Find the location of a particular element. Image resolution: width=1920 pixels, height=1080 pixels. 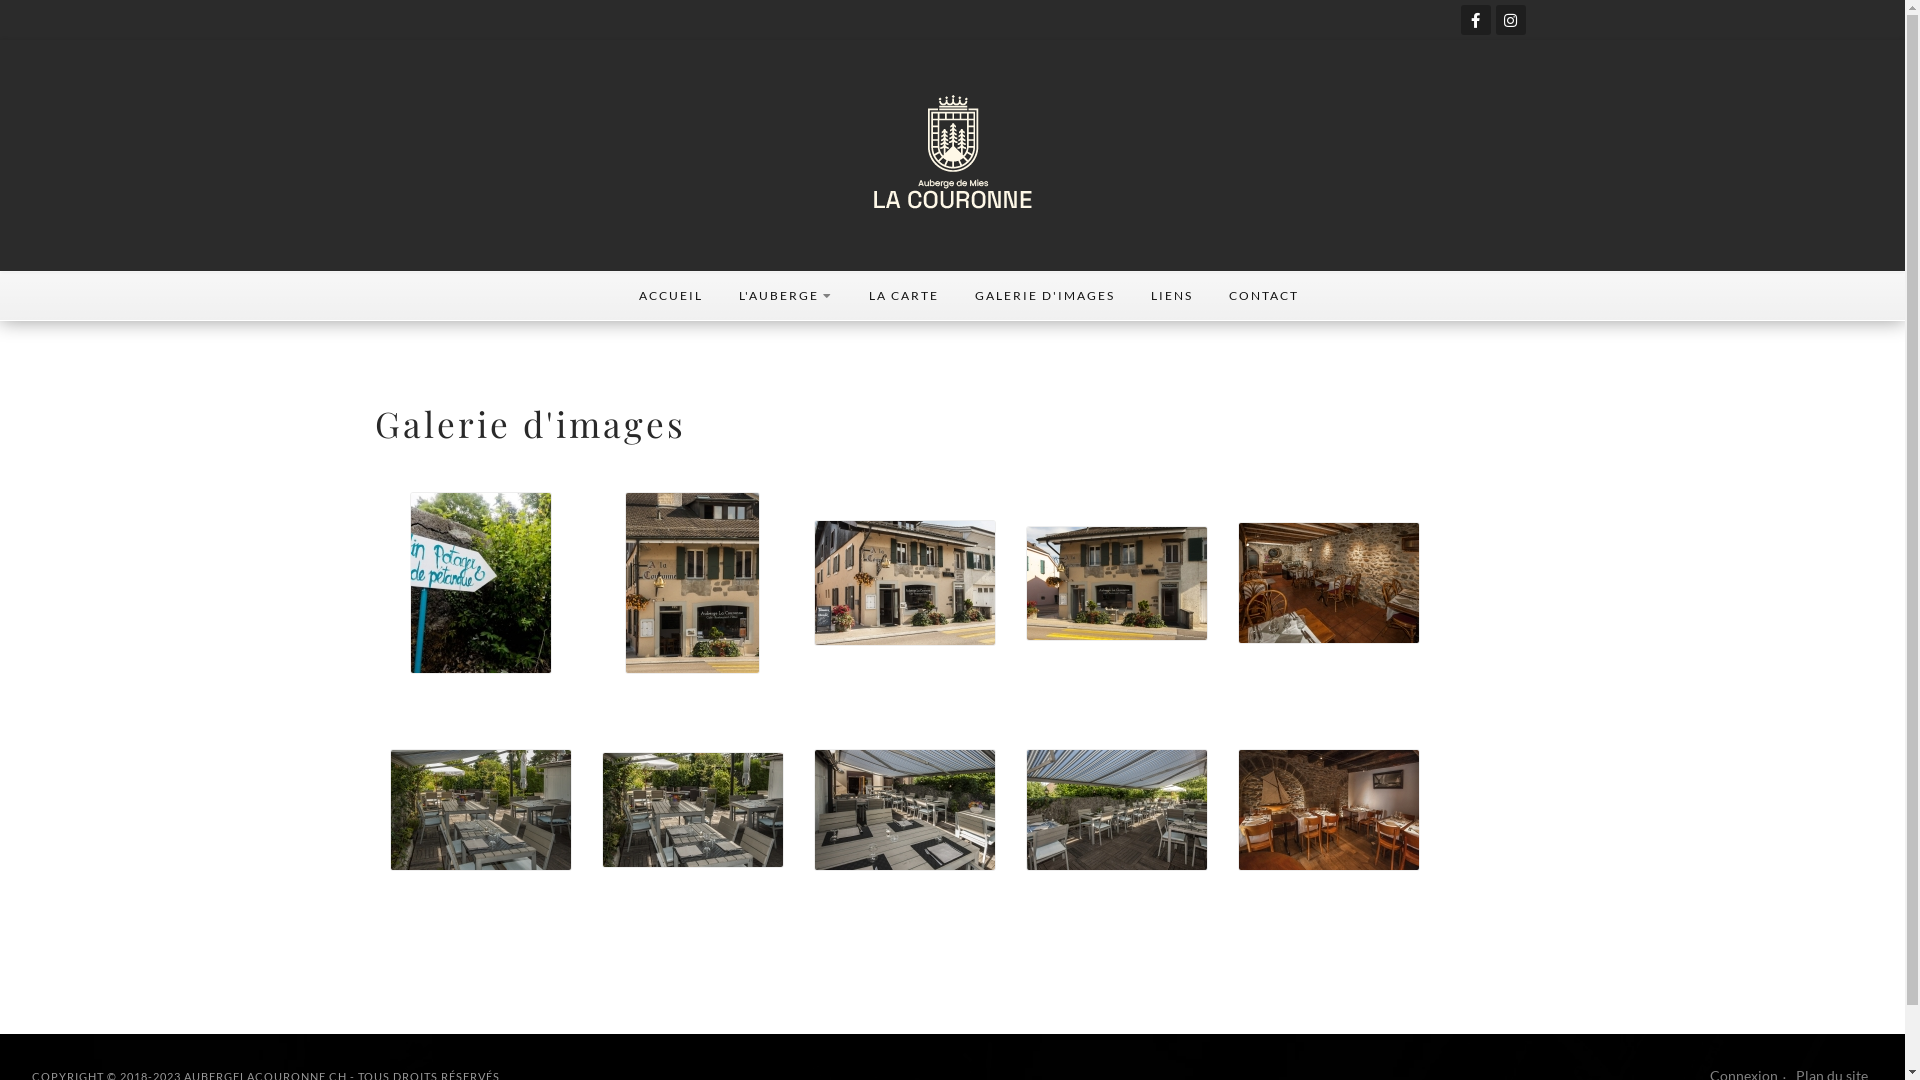

ACCUEIL is located at coordinates (670, 296).